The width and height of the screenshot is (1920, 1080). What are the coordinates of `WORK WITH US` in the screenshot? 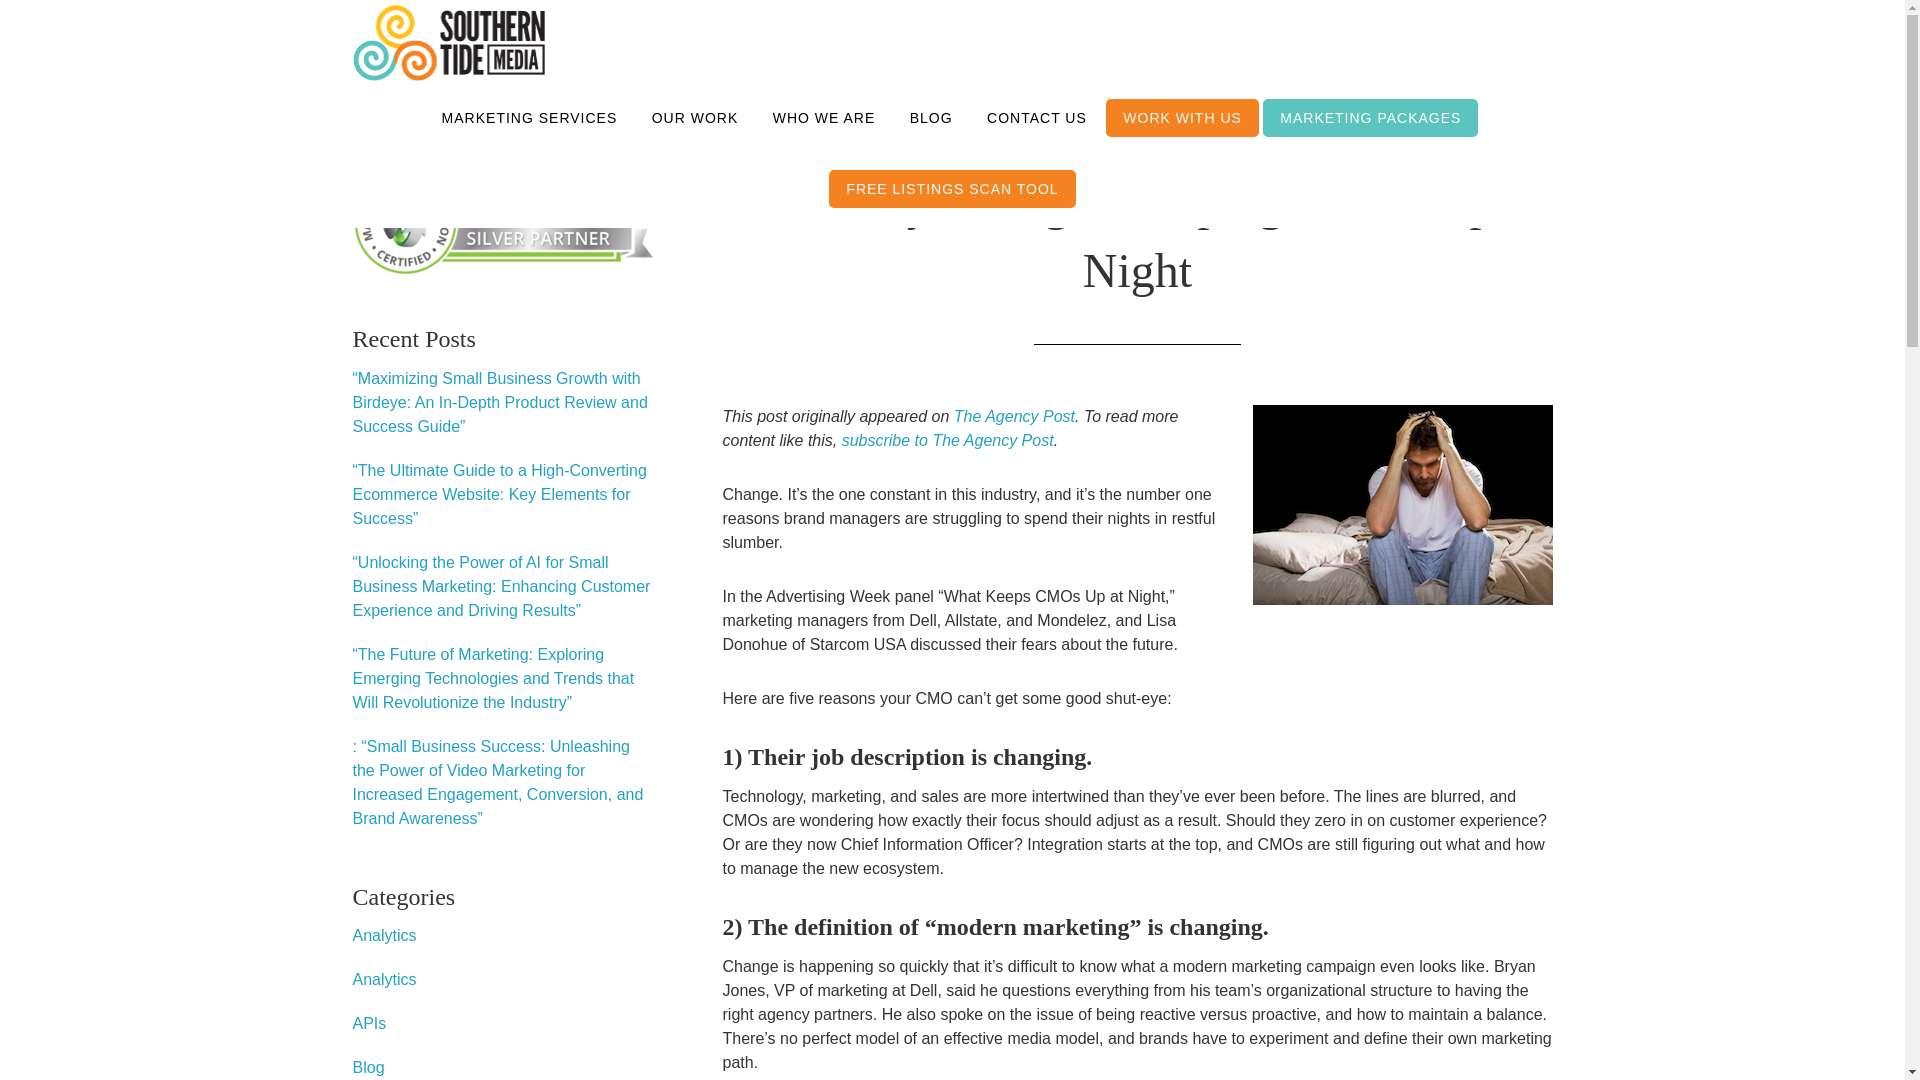 It's located at (1182, 118).